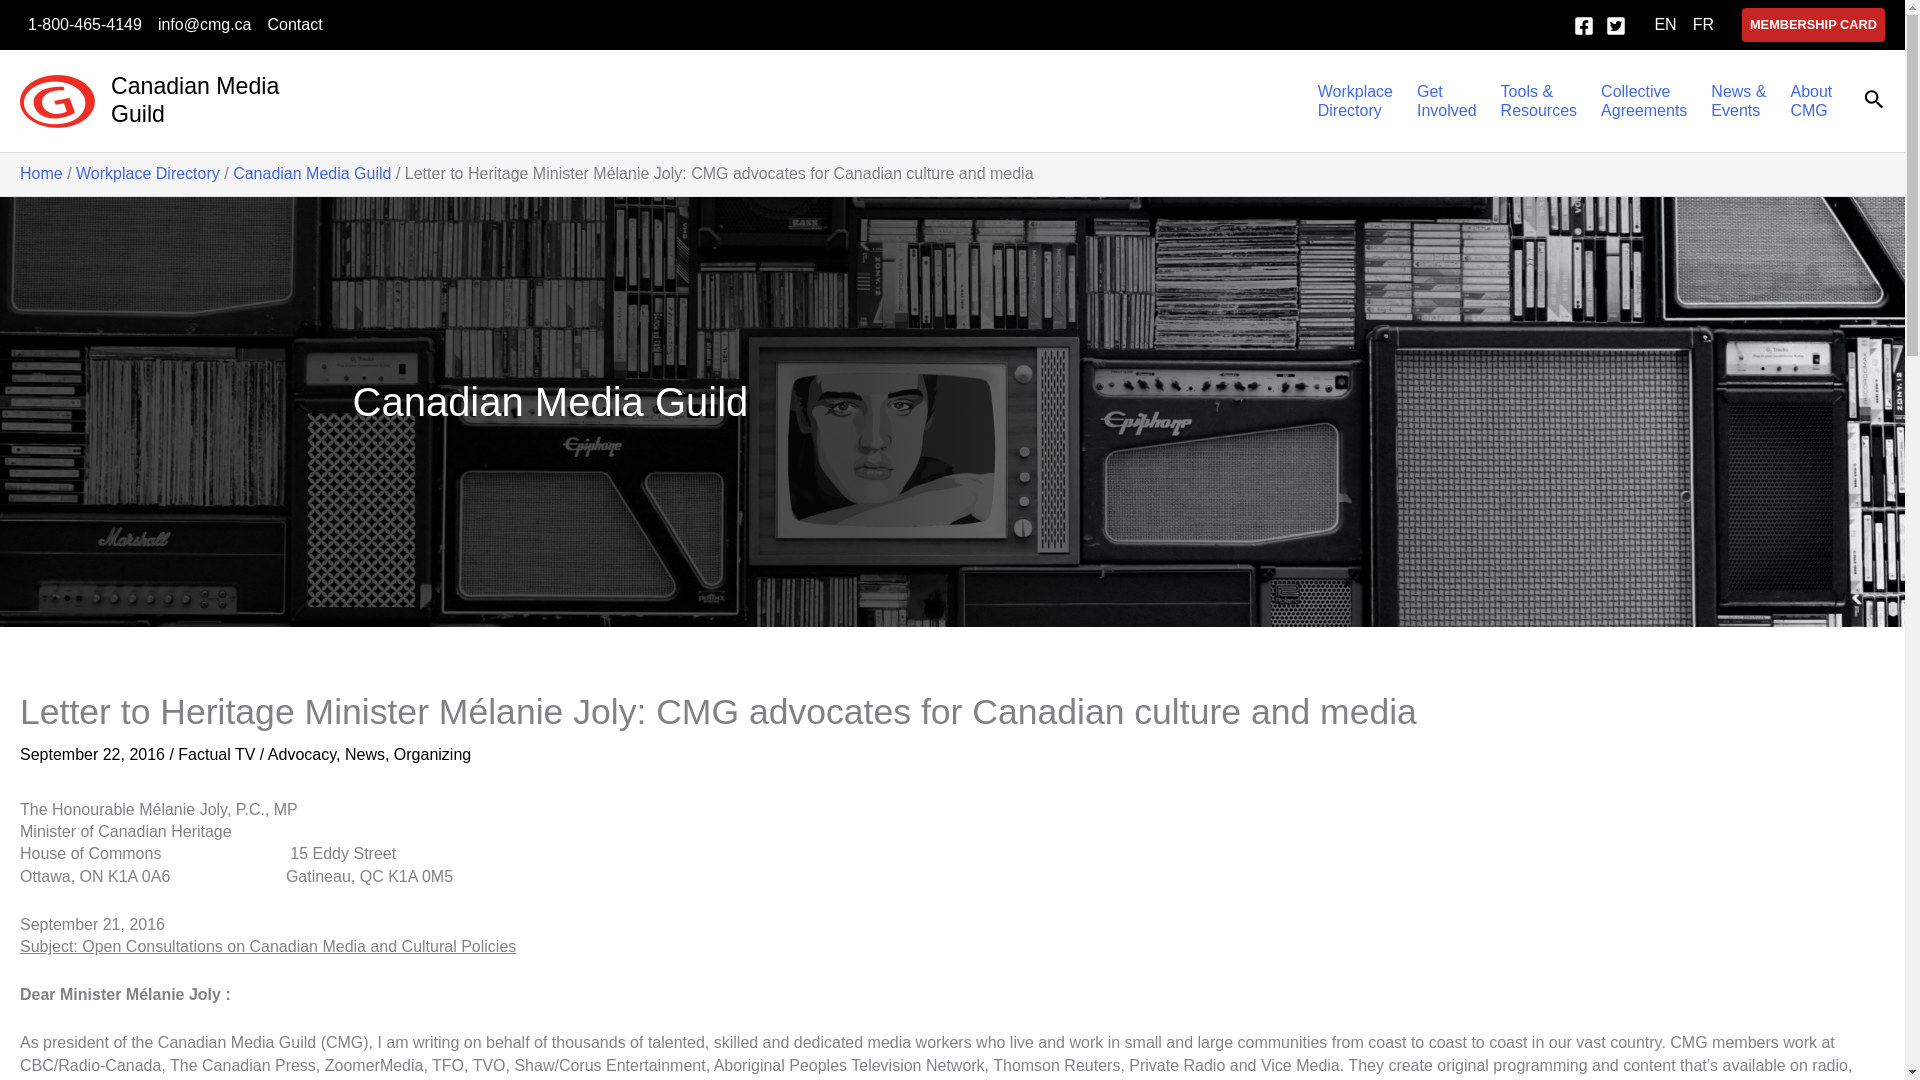  I want to click on MEMBERSHIP CARD, so click(1355, 100).